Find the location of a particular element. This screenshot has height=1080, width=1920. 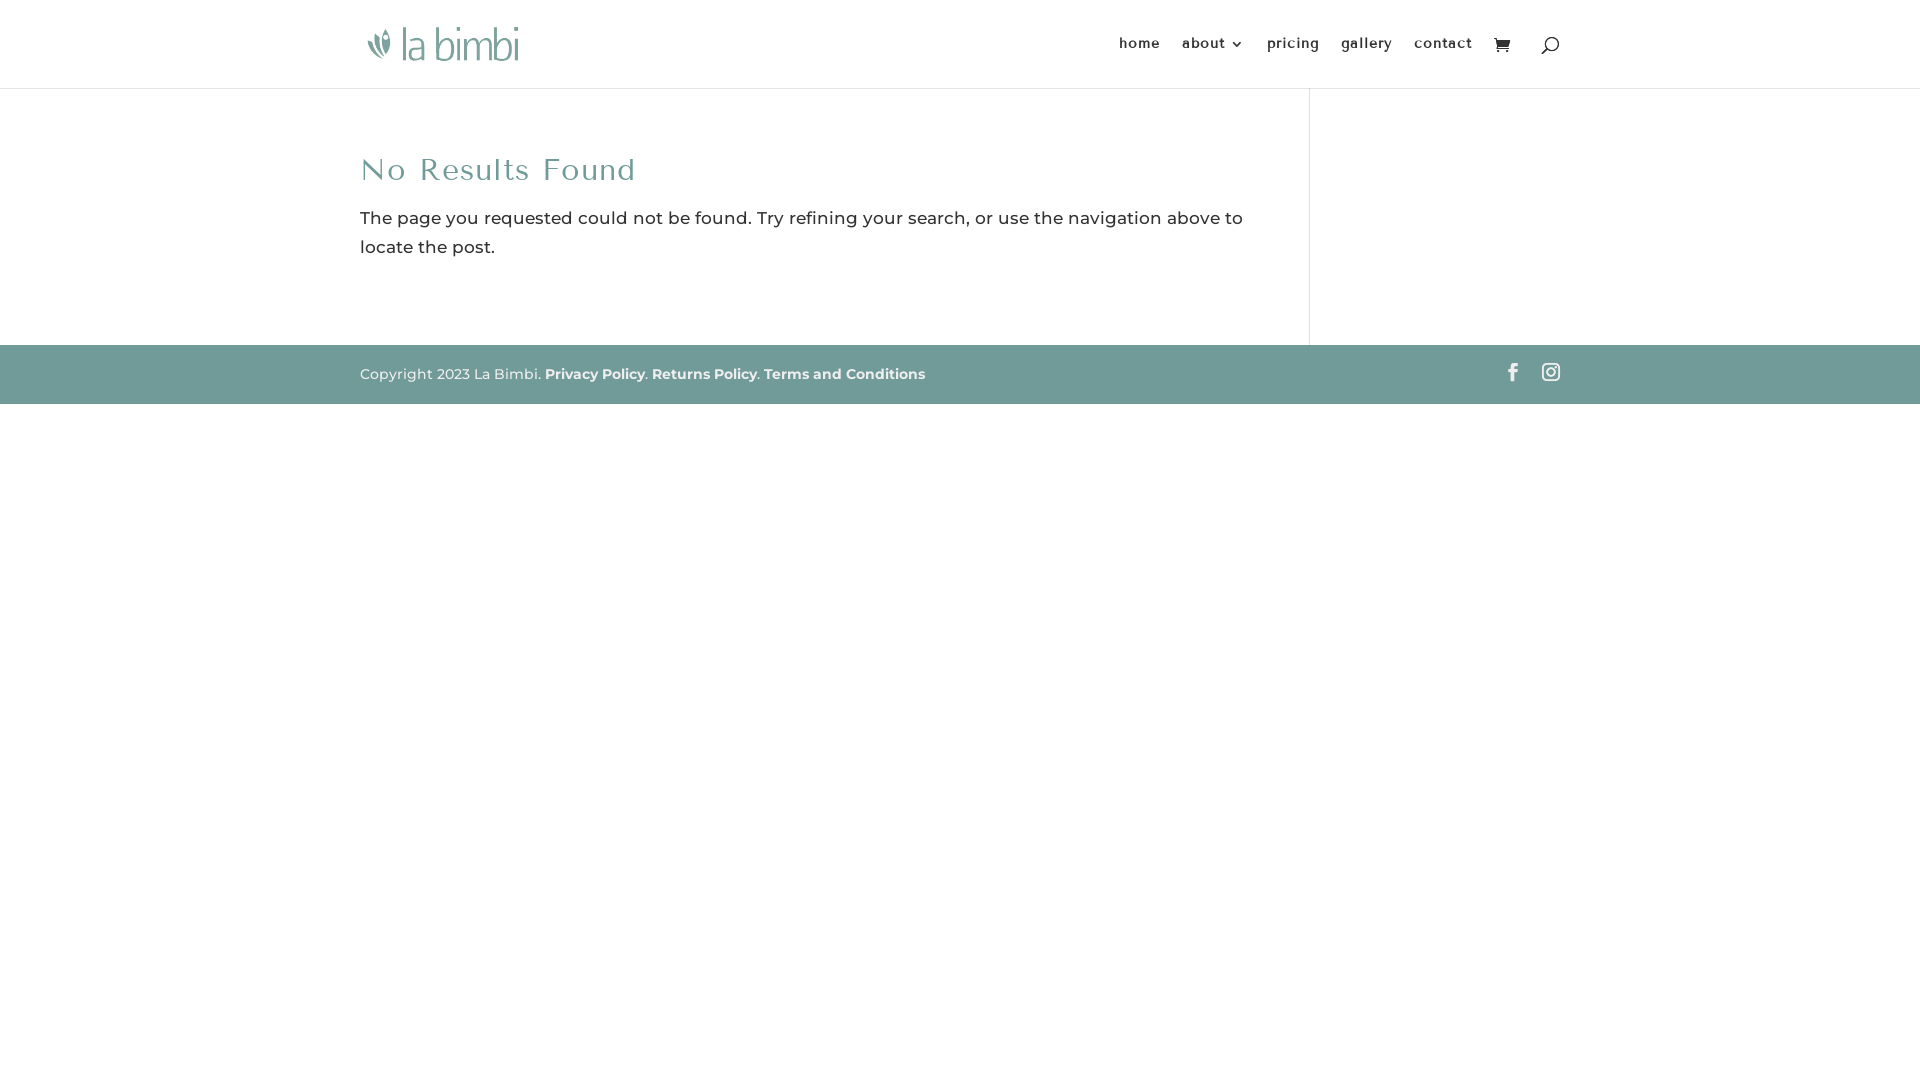

about is located at coordinates (1214, 62).